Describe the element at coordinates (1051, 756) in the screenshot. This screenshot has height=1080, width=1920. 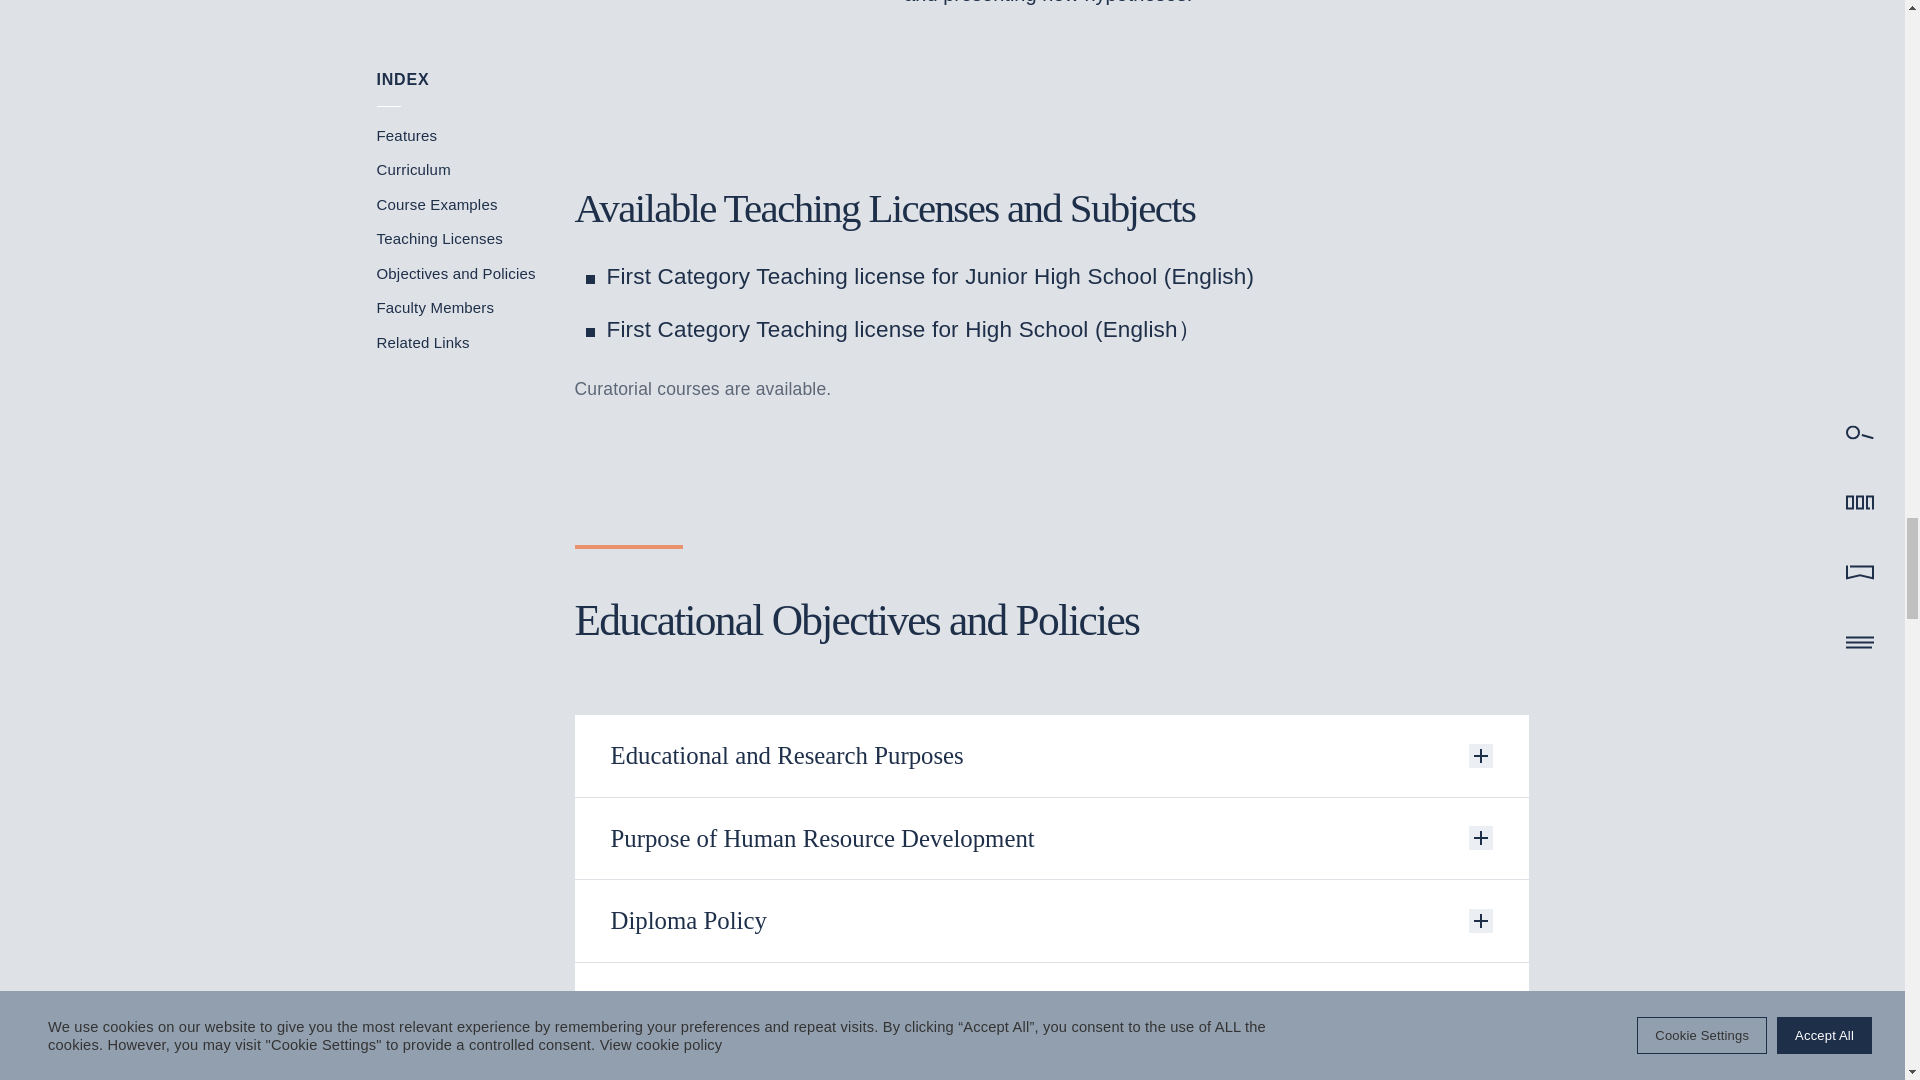
I see `Educational and Research Purposes` at that location.